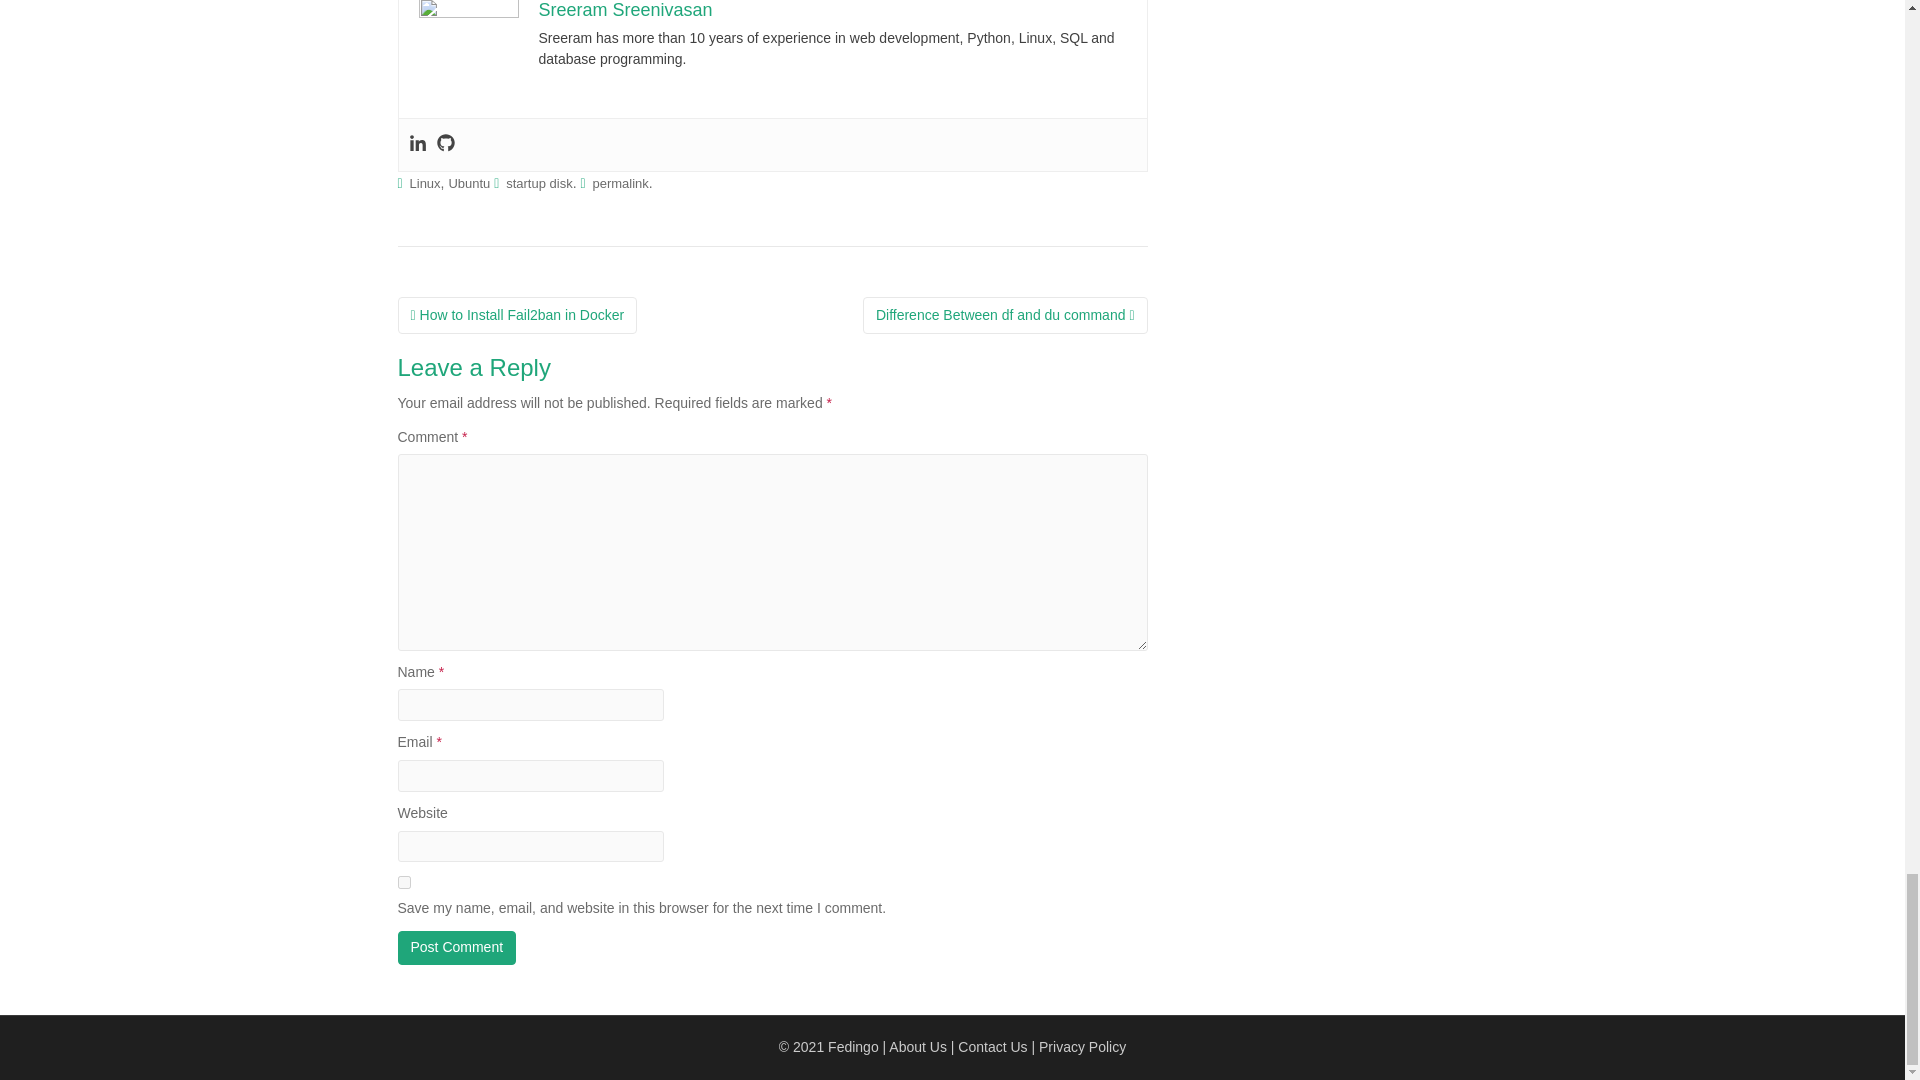 This screenshot has width=1920, height=1080. Describe the element at coordinates (404, 882) in the screenshot. I see `yes` at that location.